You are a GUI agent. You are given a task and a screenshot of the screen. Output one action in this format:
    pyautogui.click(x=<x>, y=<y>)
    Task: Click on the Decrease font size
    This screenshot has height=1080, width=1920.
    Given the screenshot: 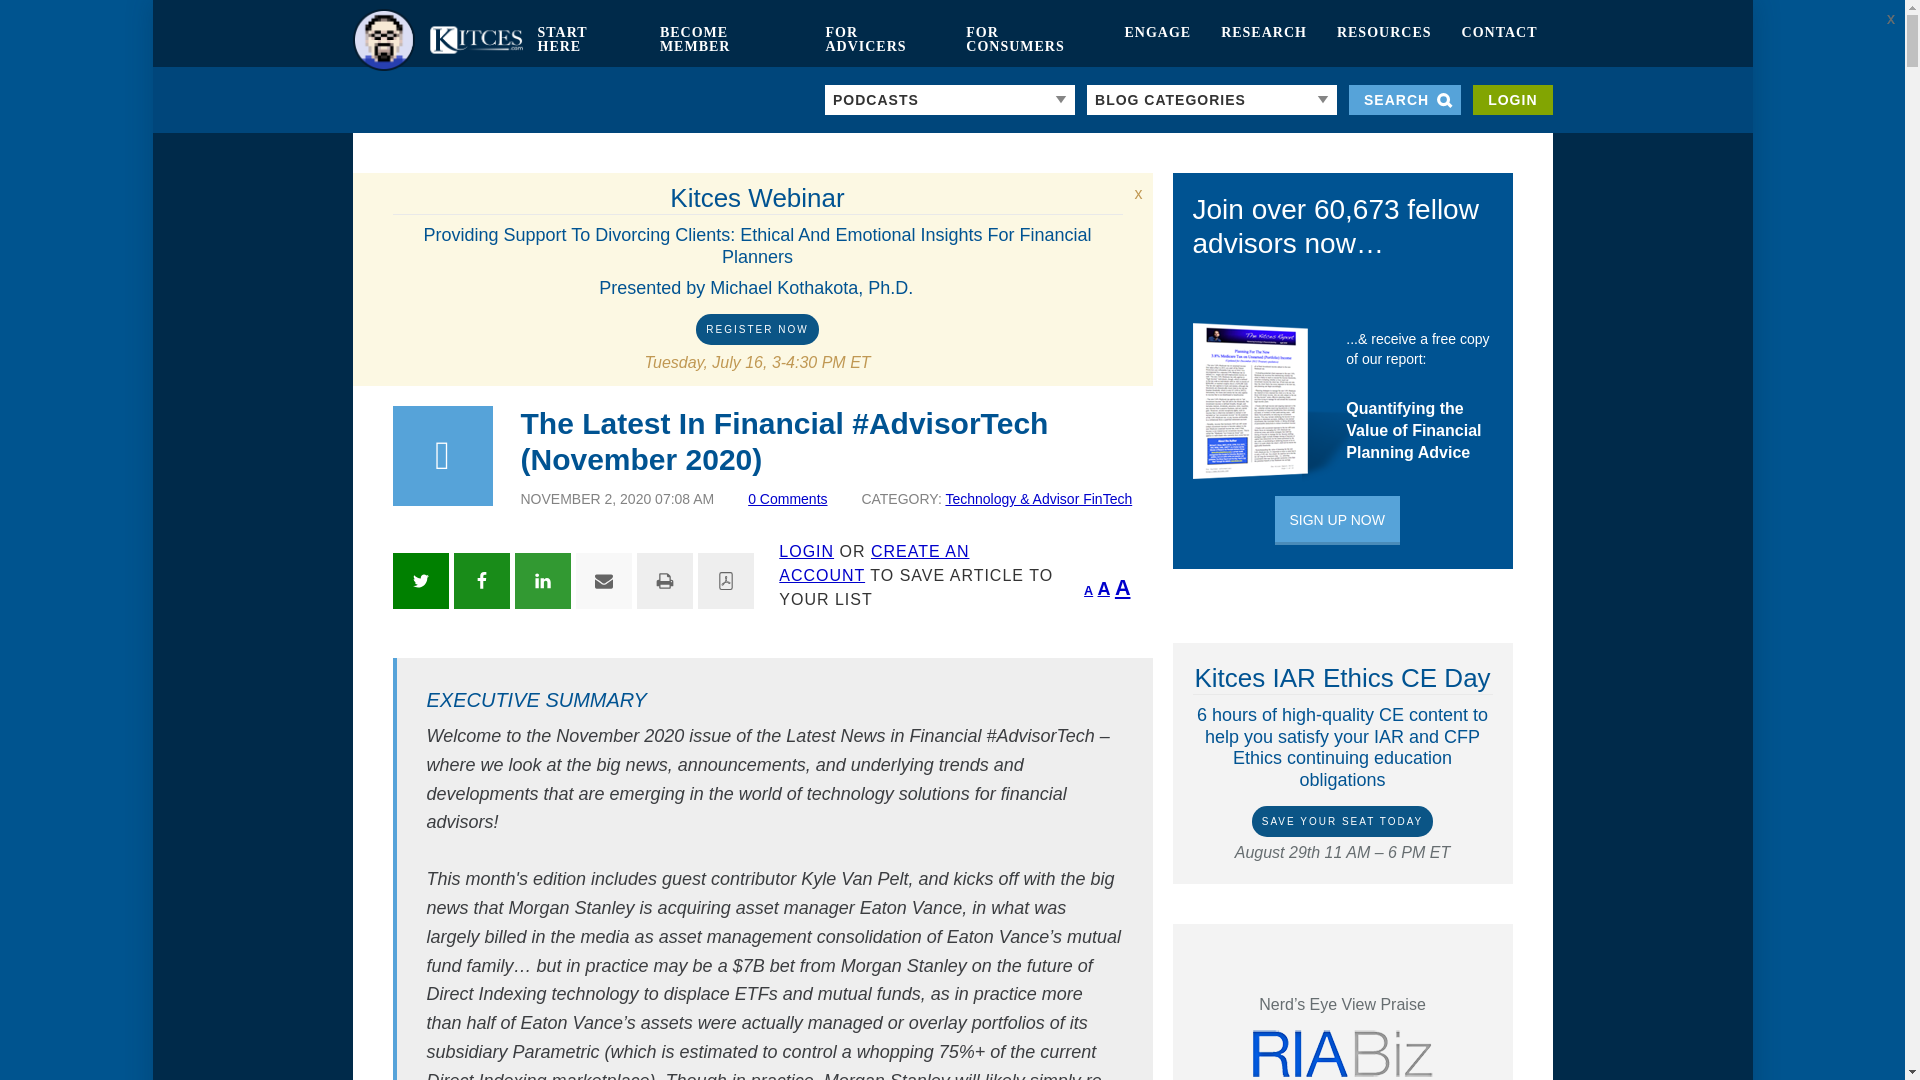 What is the action you would take?
    pyautogui.click(x=1088, y=591)
    